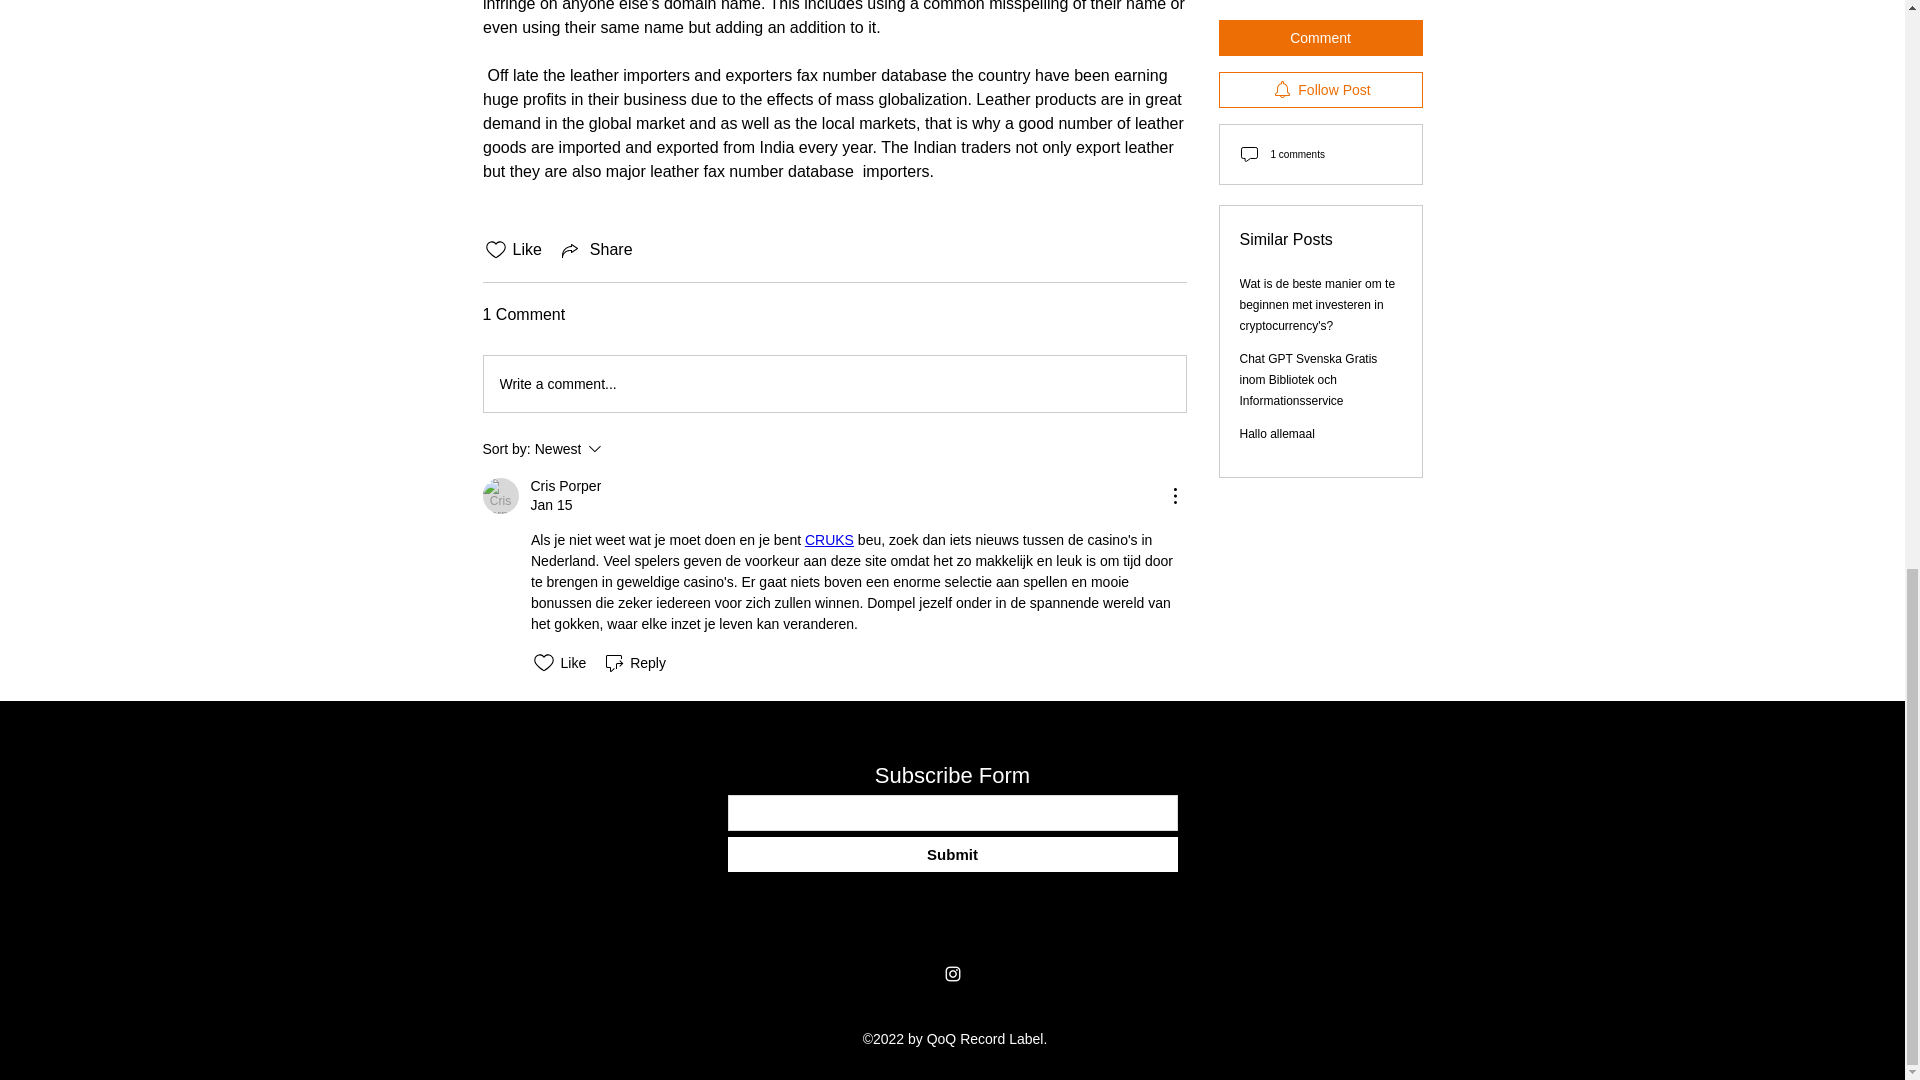 This screenshot has width=1920, height=1080. What do you see at coordinates (828, 540) in the screenshot?
I see `CRUKS` at bounding box center [828, 540].